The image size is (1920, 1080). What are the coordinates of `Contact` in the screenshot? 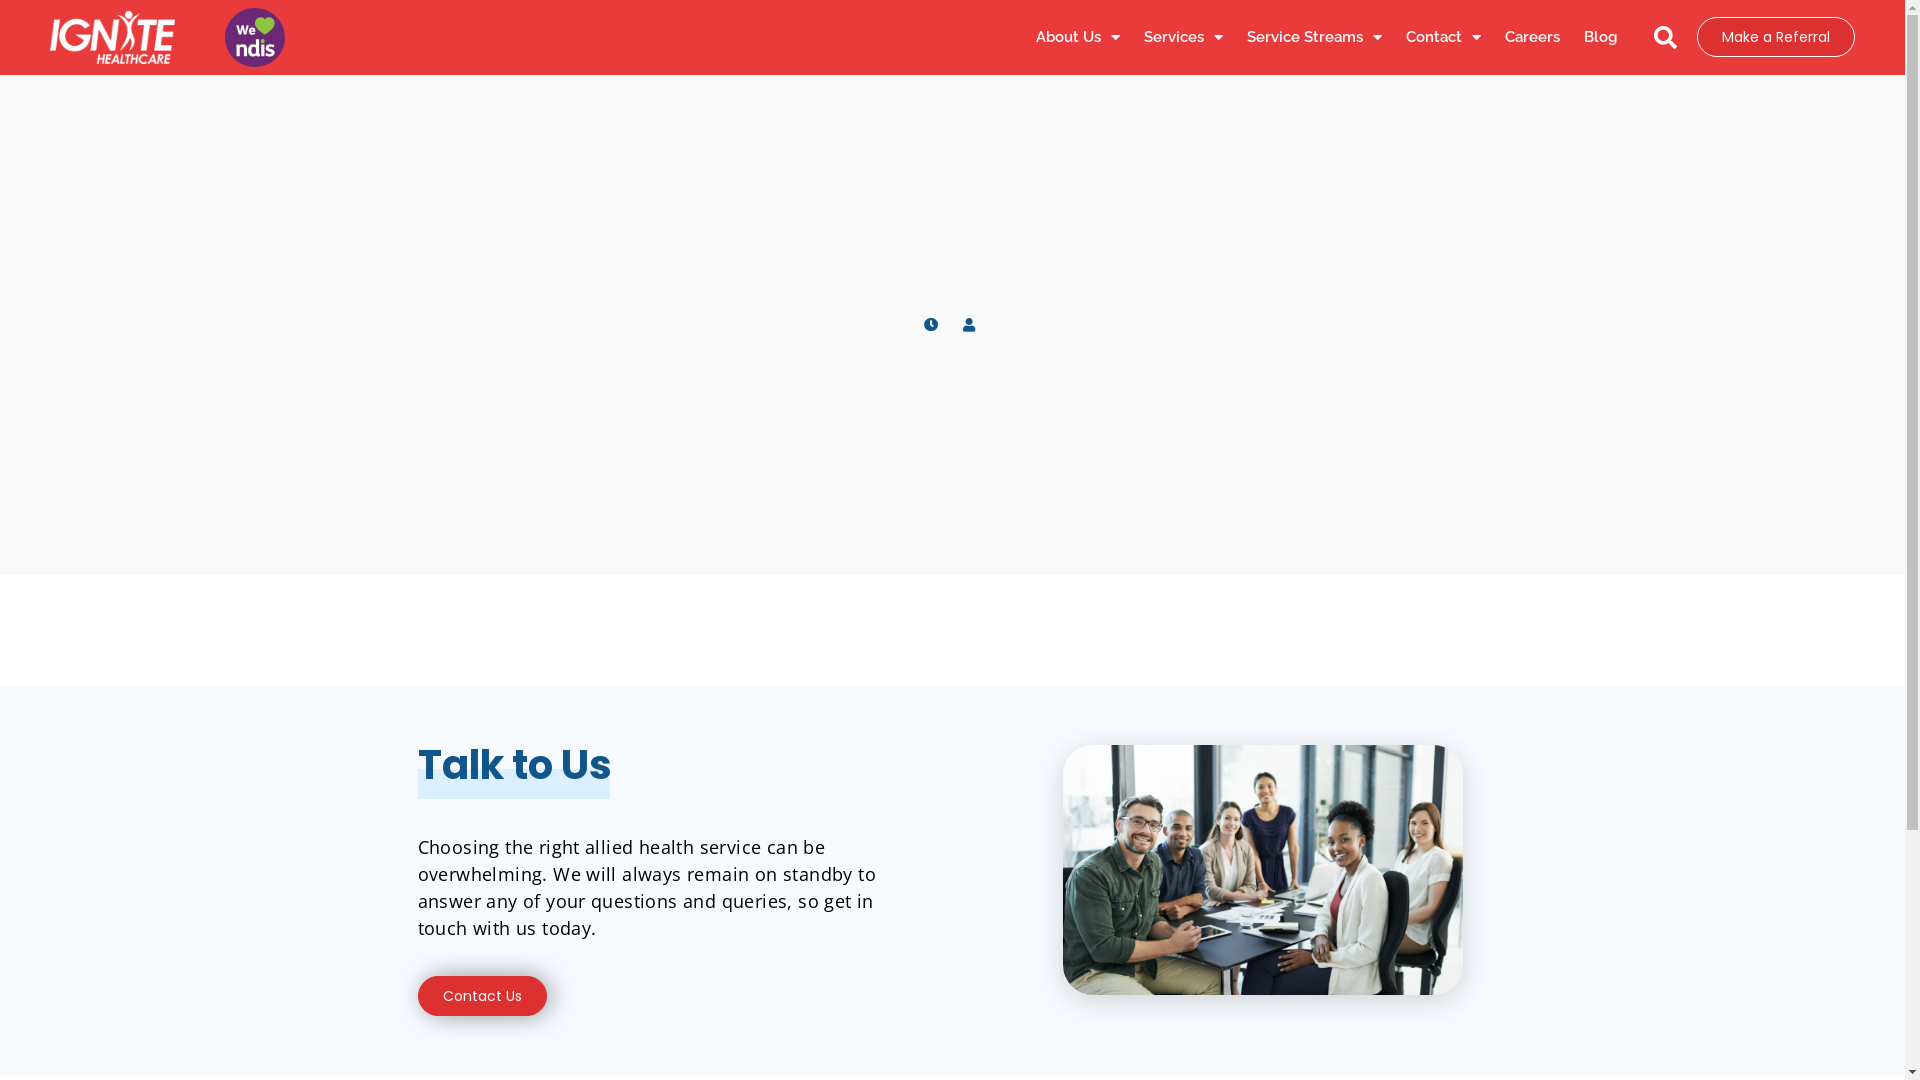 It's located at (1444, 37).